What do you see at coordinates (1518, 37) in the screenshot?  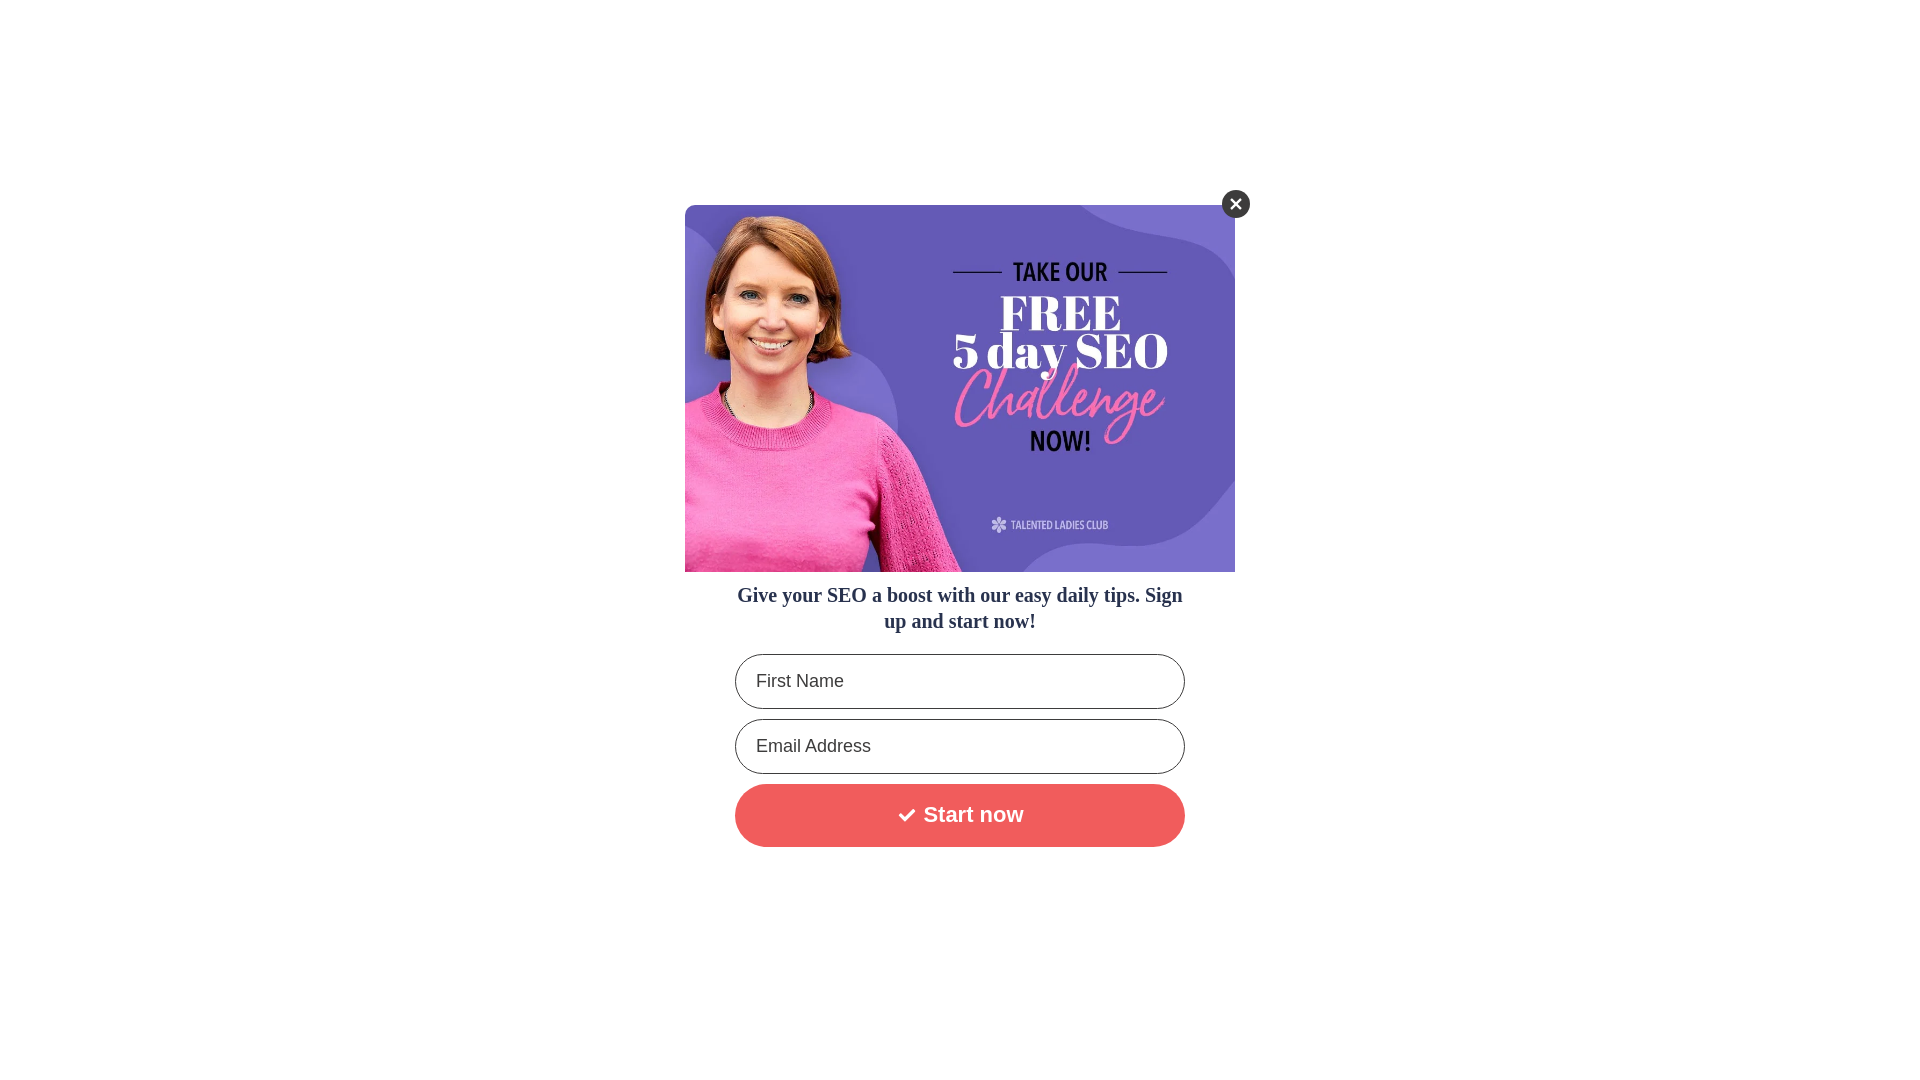 I see `Contact` at bounding box center [1518, 37].